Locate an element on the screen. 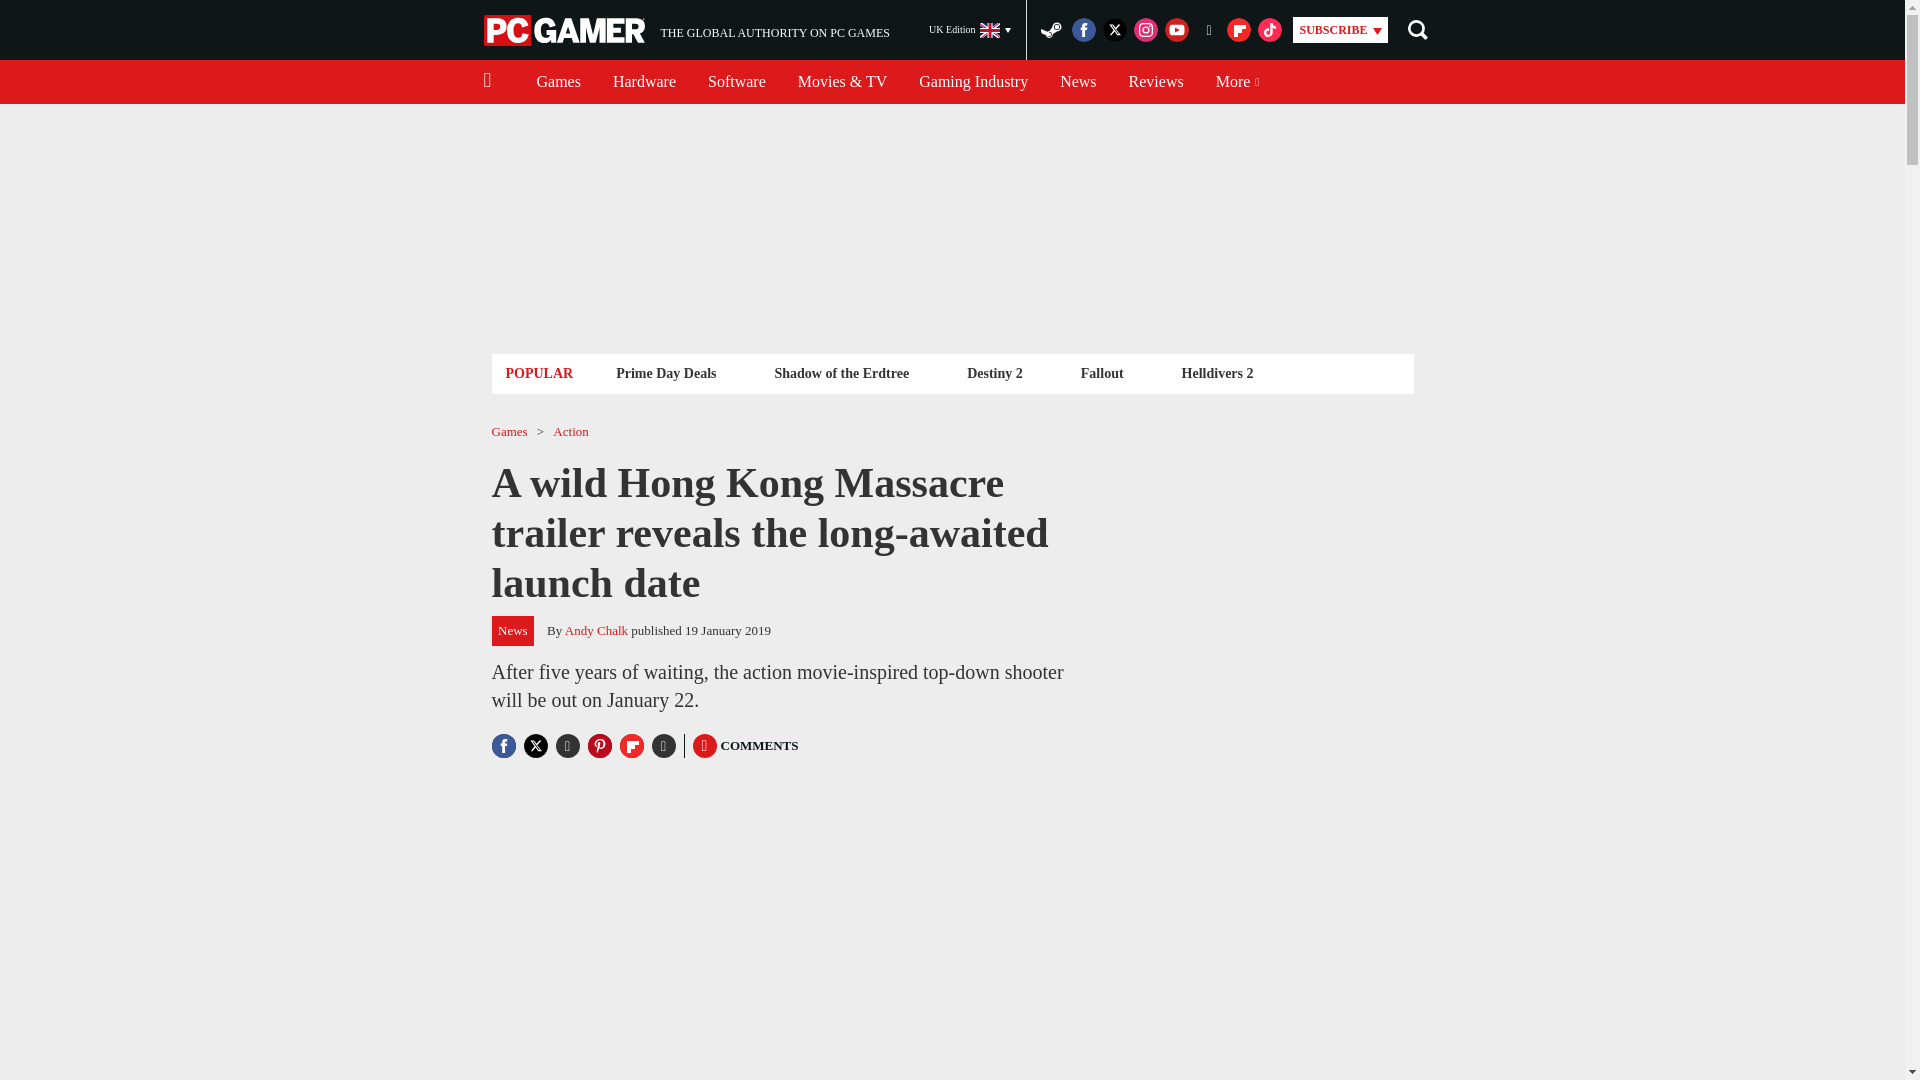 Image resolution: width=1920 pixels, height=1080 pixels. News is located at coordinates (1078, 82).